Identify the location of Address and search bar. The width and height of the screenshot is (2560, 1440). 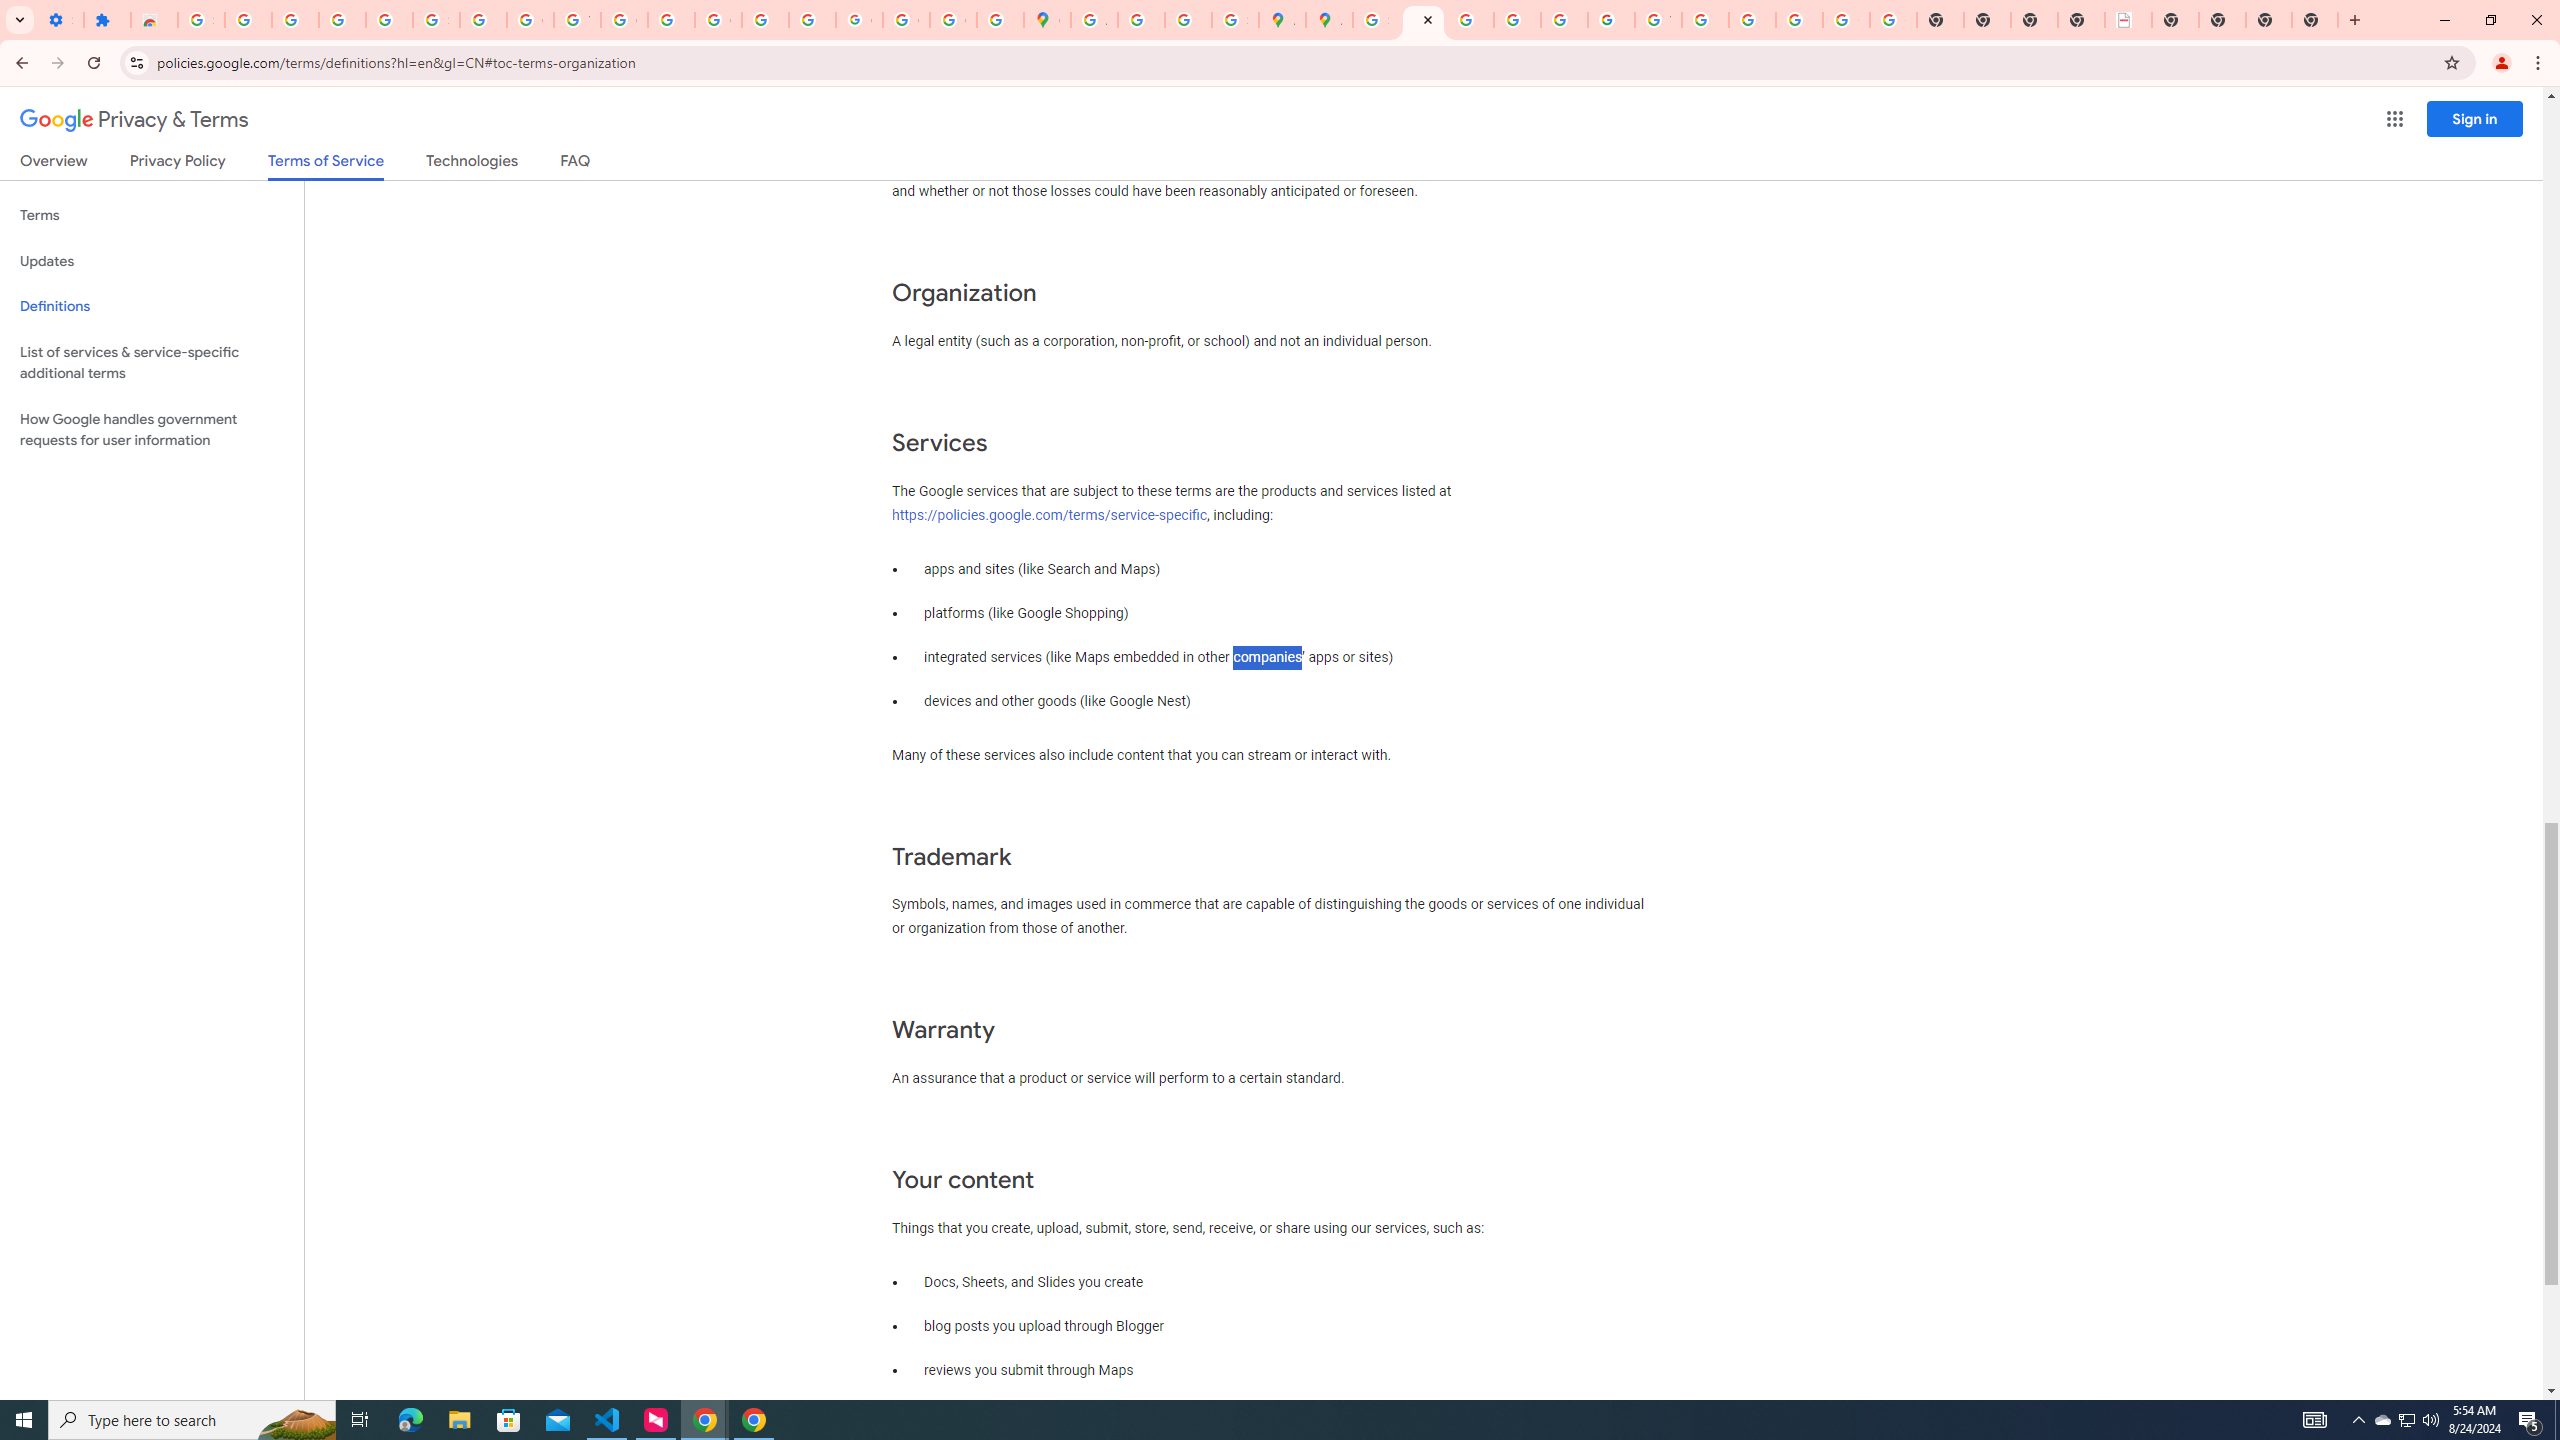
(1294, 62).